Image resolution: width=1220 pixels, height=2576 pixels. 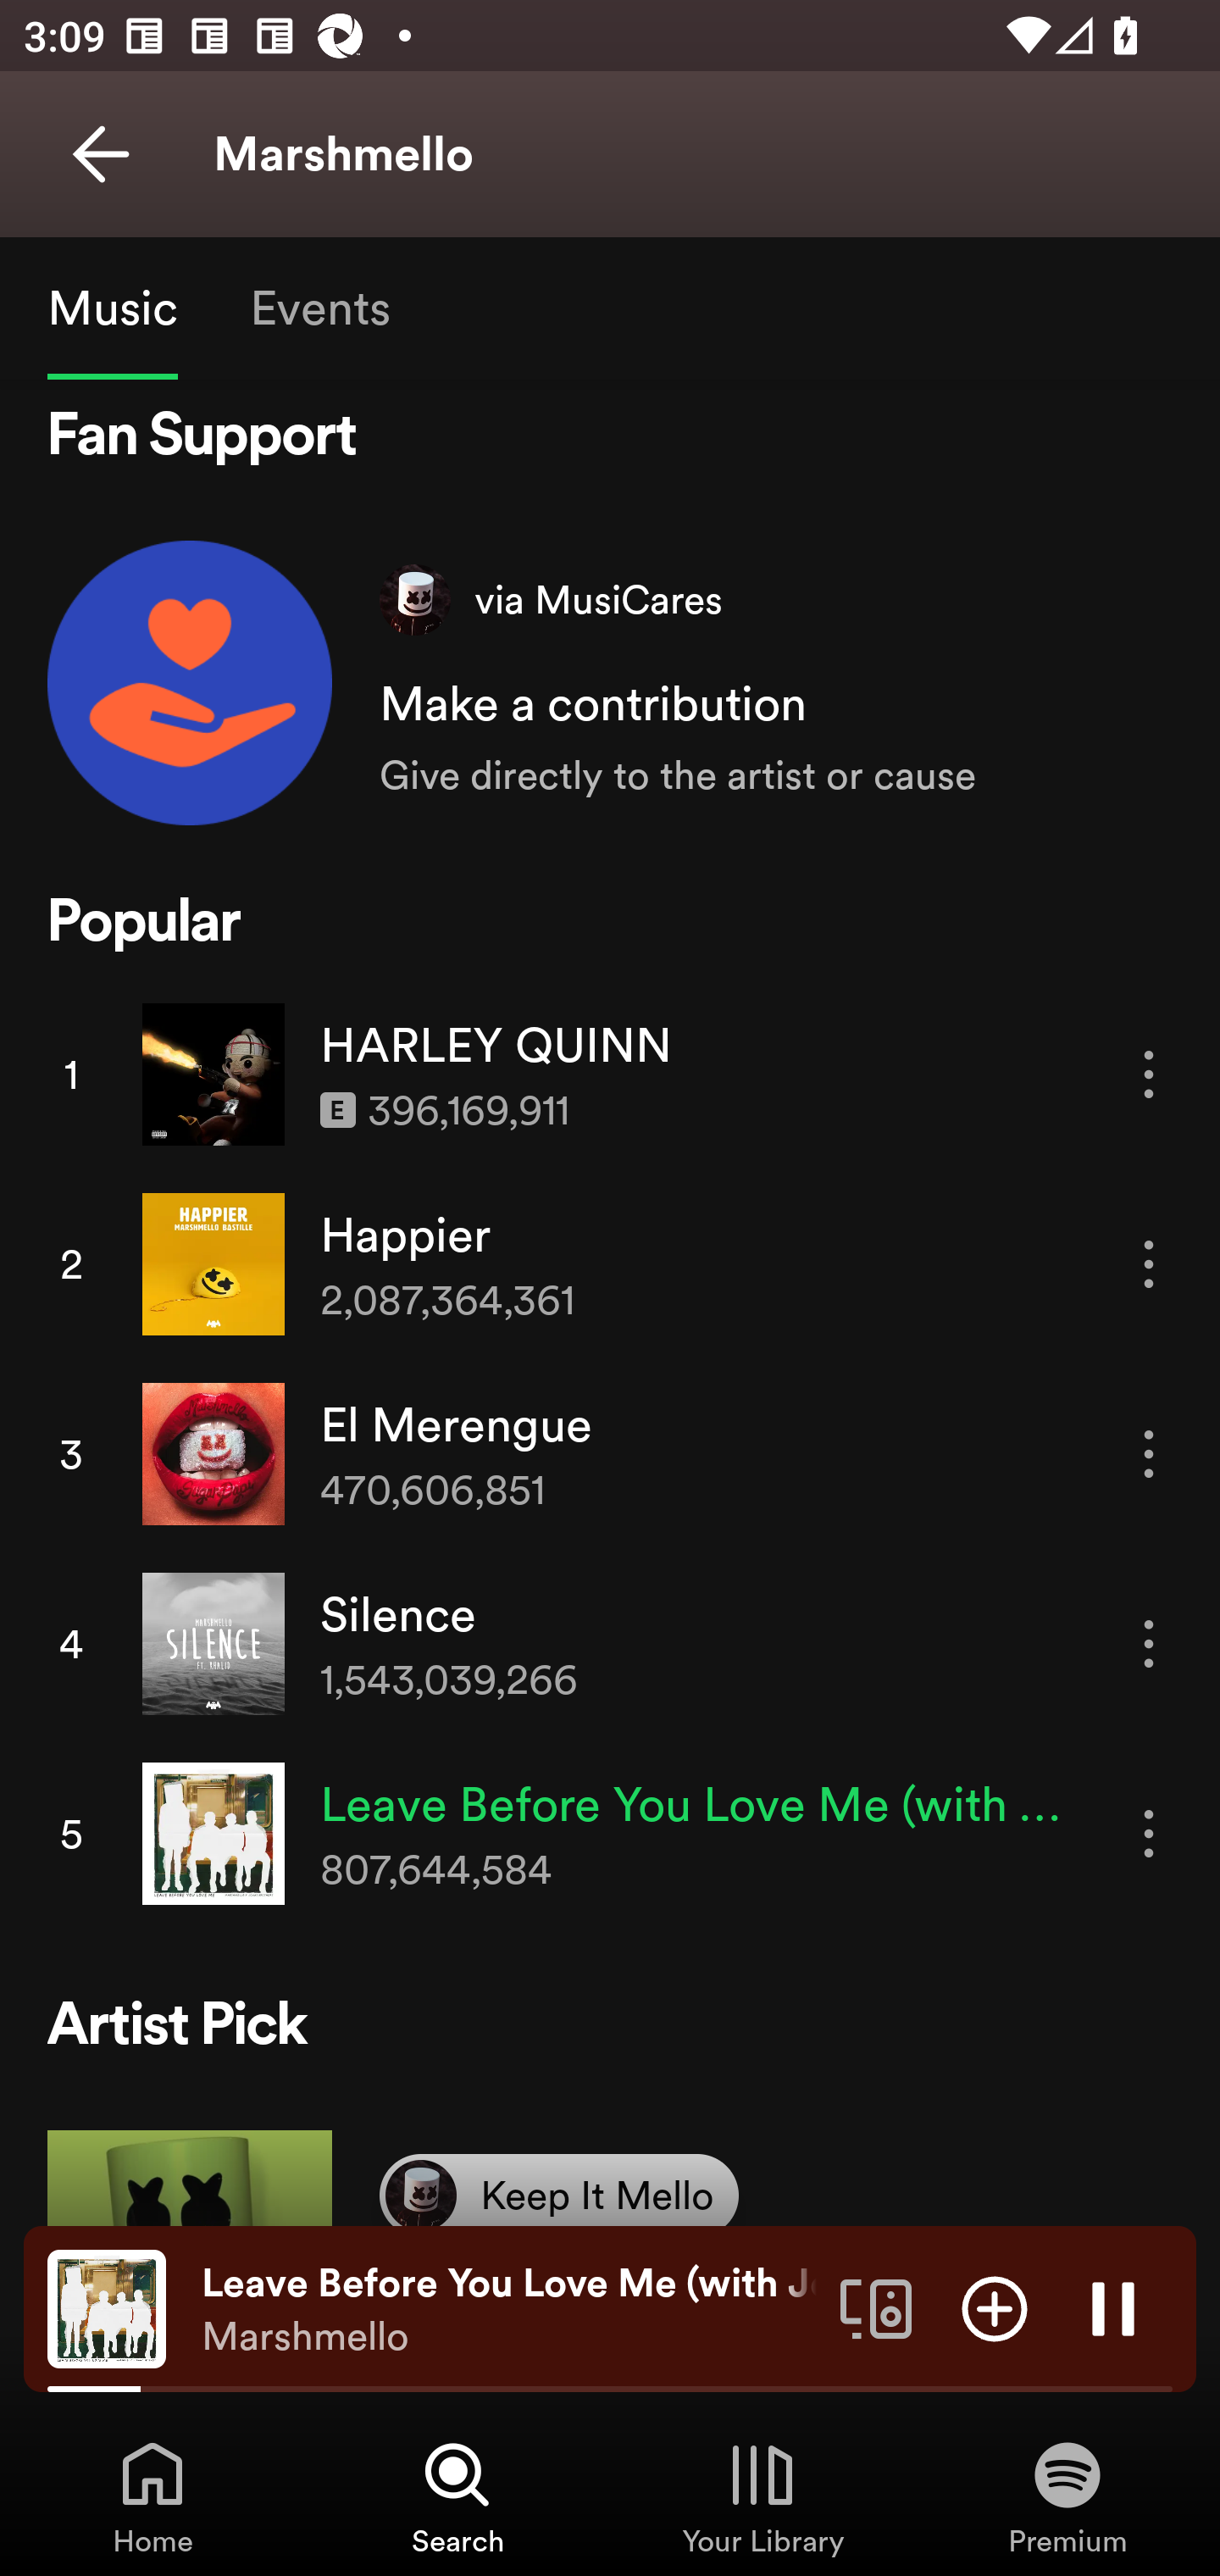 What do you see at coordinates (1149, 1454) in the screenshot?
I see `More options for song El Merengue` at bounding box center [1149, 1454].